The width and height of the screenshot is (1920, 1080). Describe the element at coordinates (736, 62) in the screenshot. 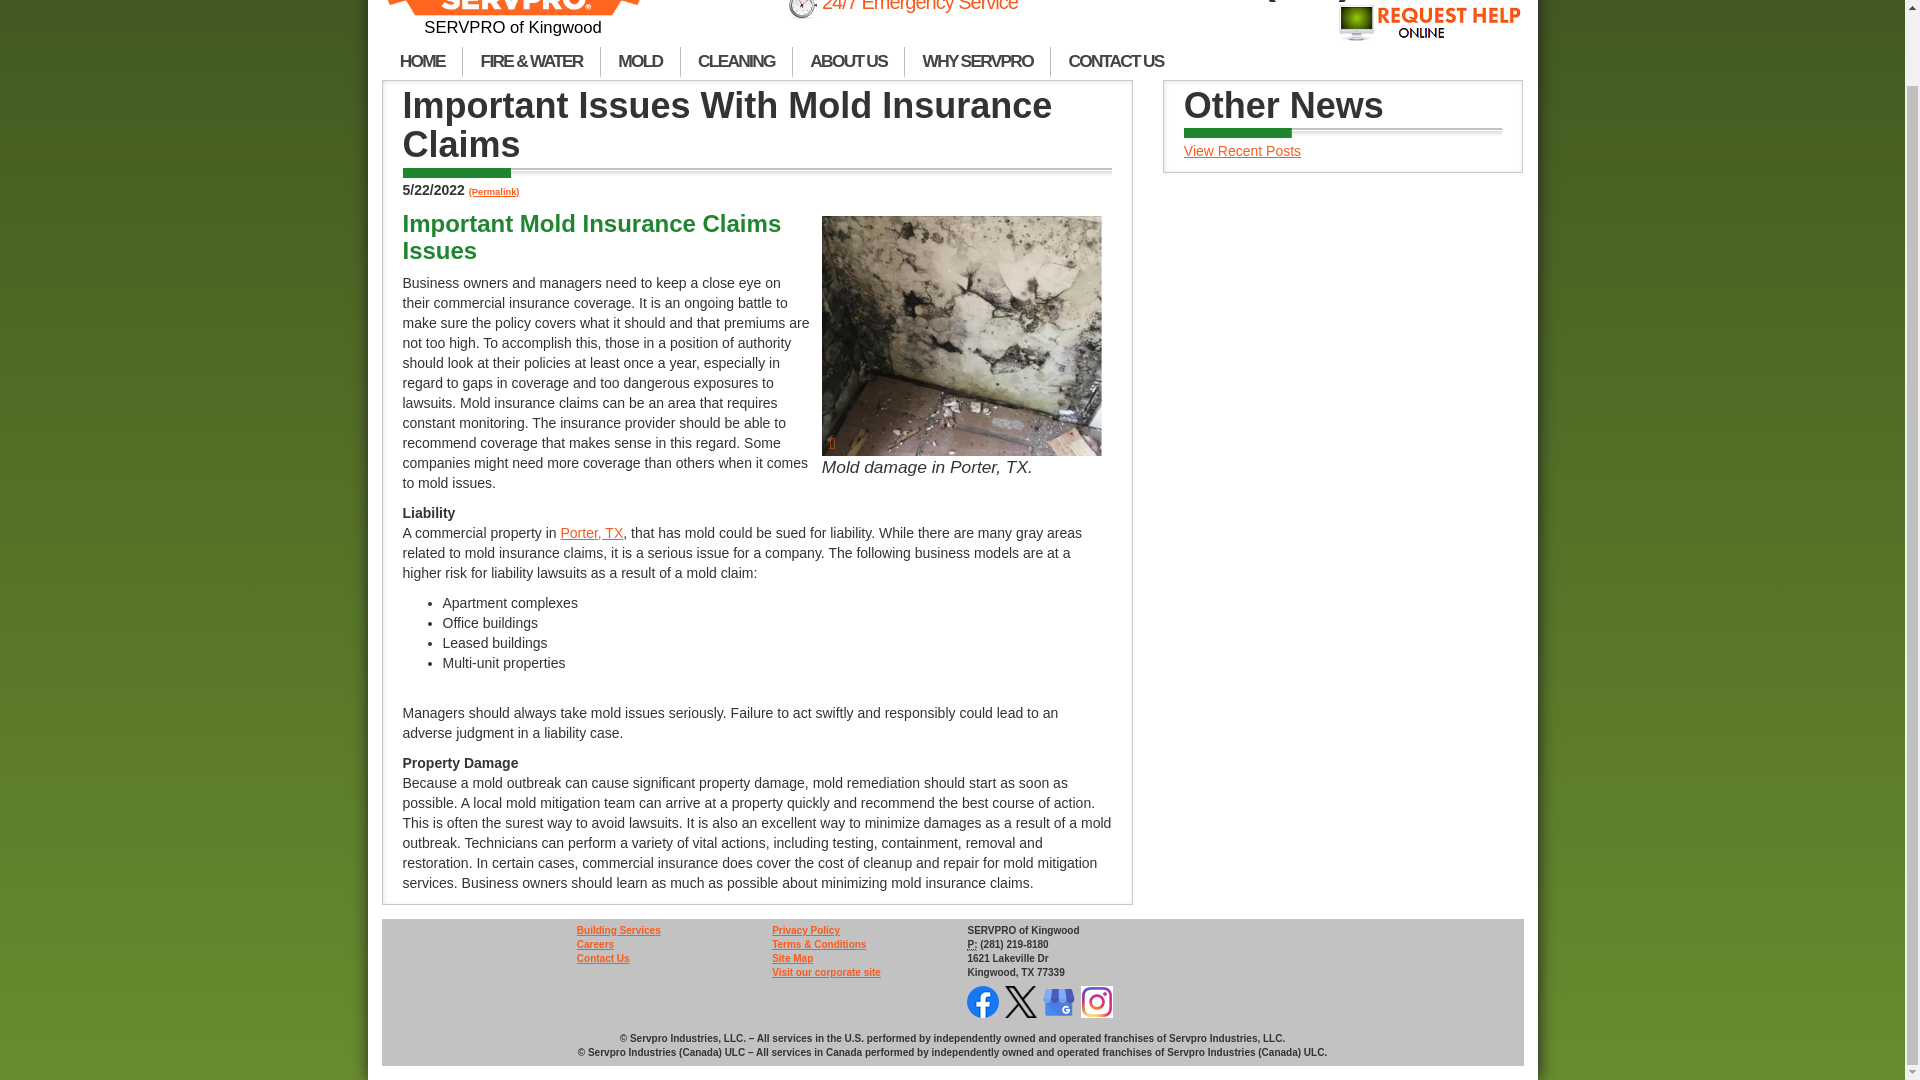

I see `CLEANING` at that location.